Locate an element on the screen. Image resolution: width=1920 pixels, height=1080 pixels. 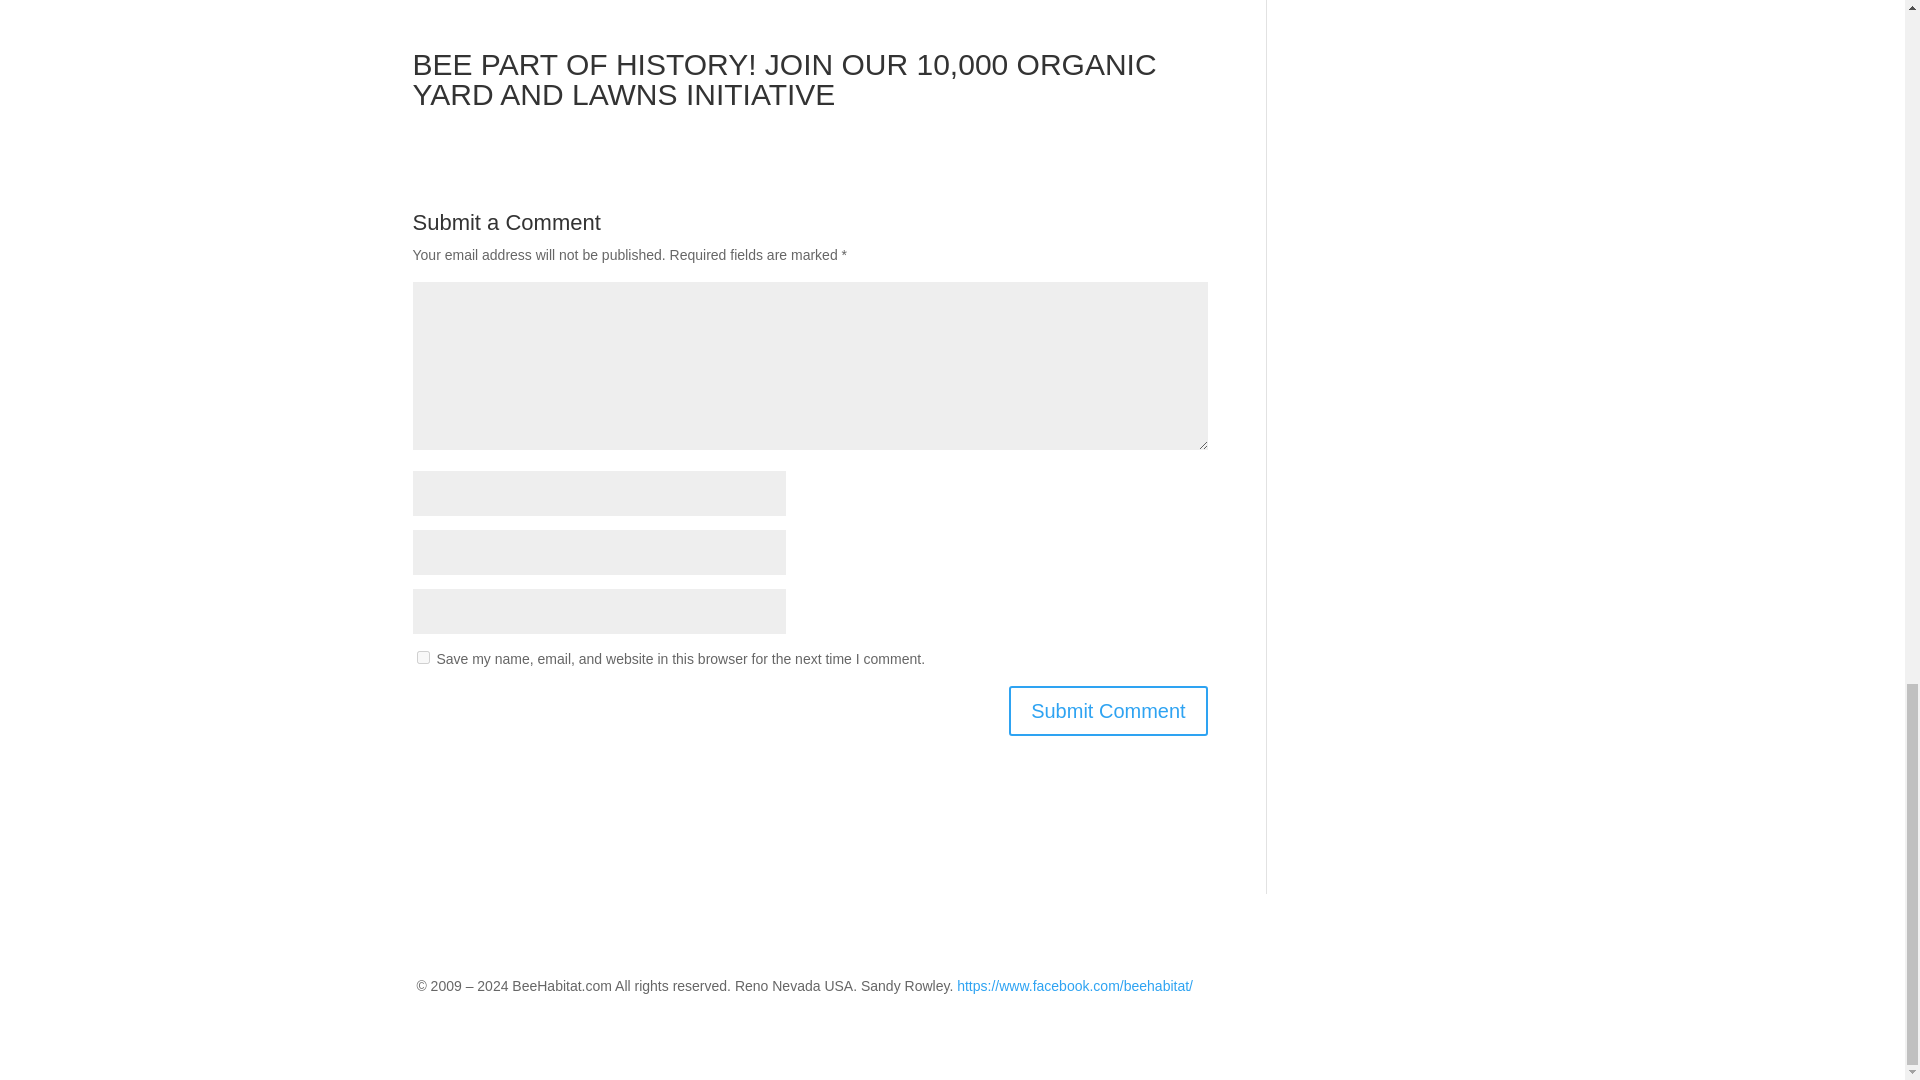
yes is located at coordinates (422, 658).